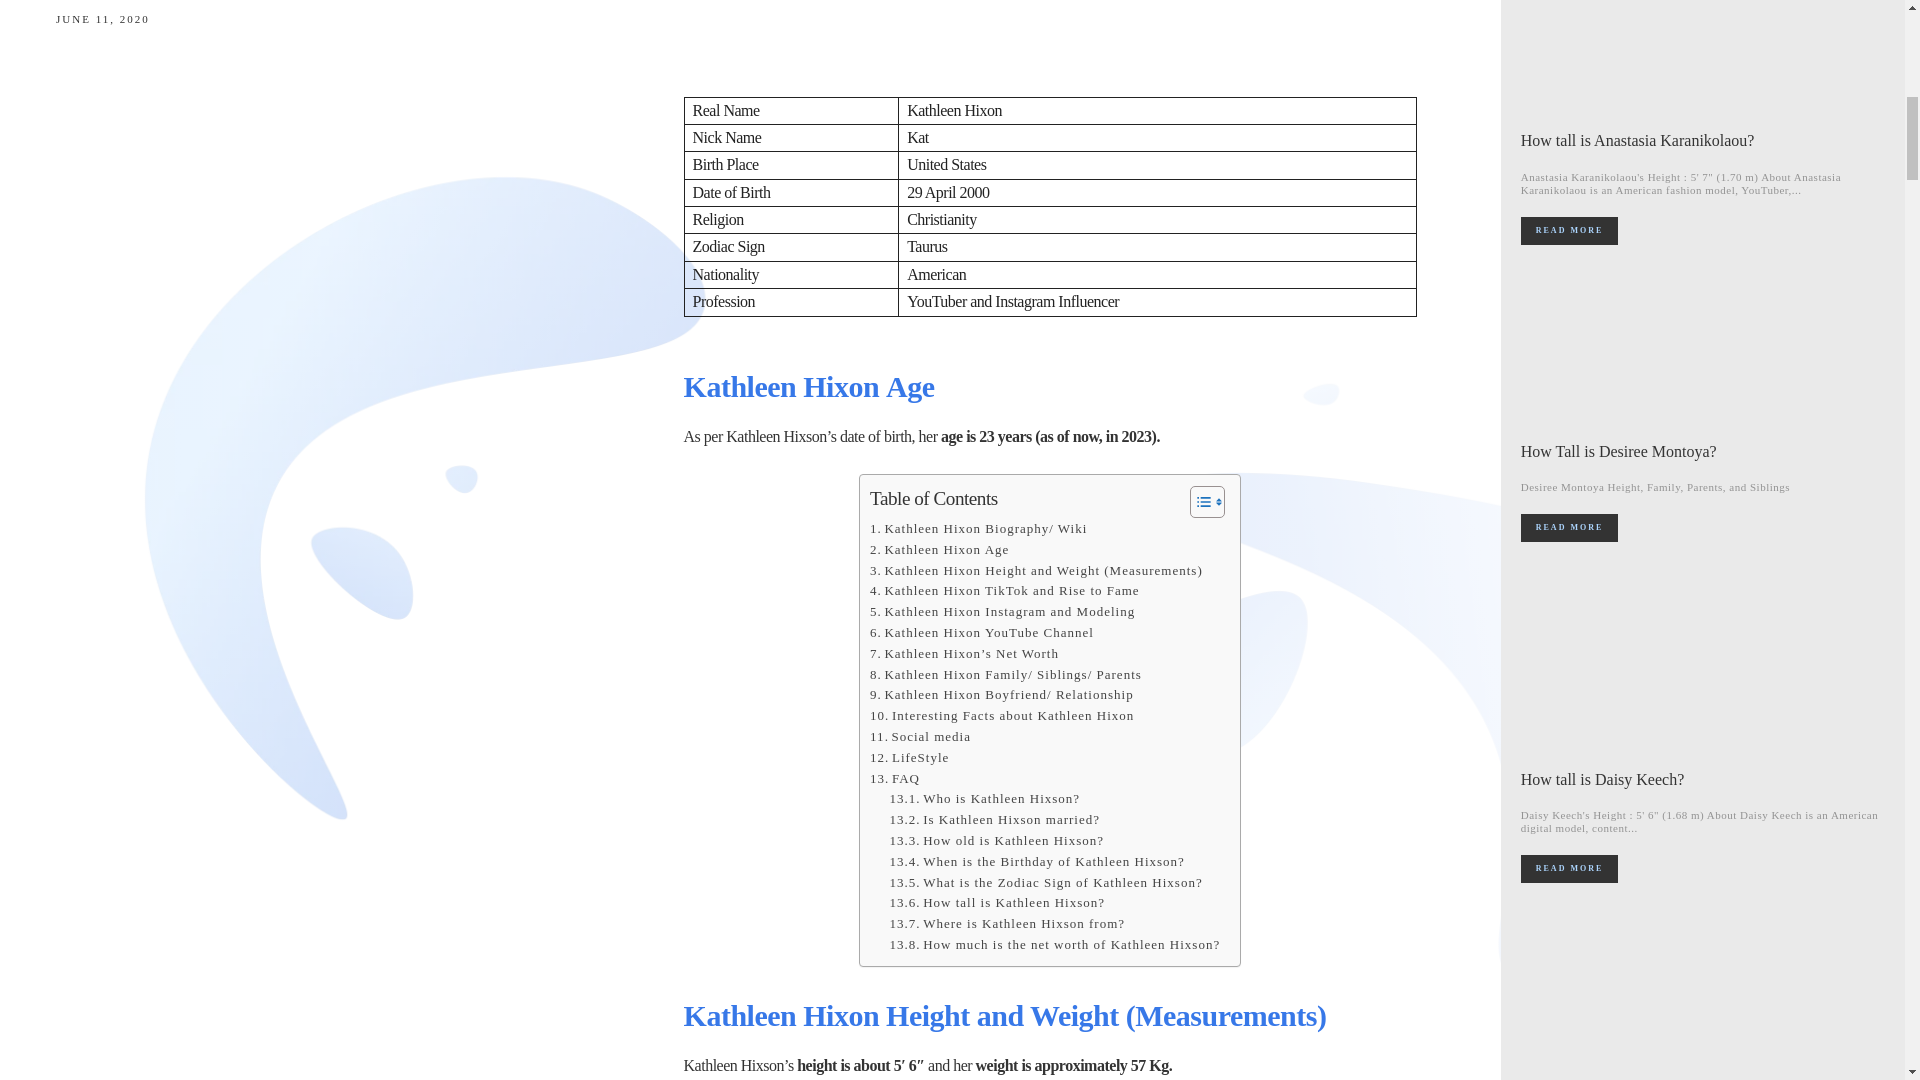  I want to click on Who is Kathleen Hixson?, so click(985, 800).